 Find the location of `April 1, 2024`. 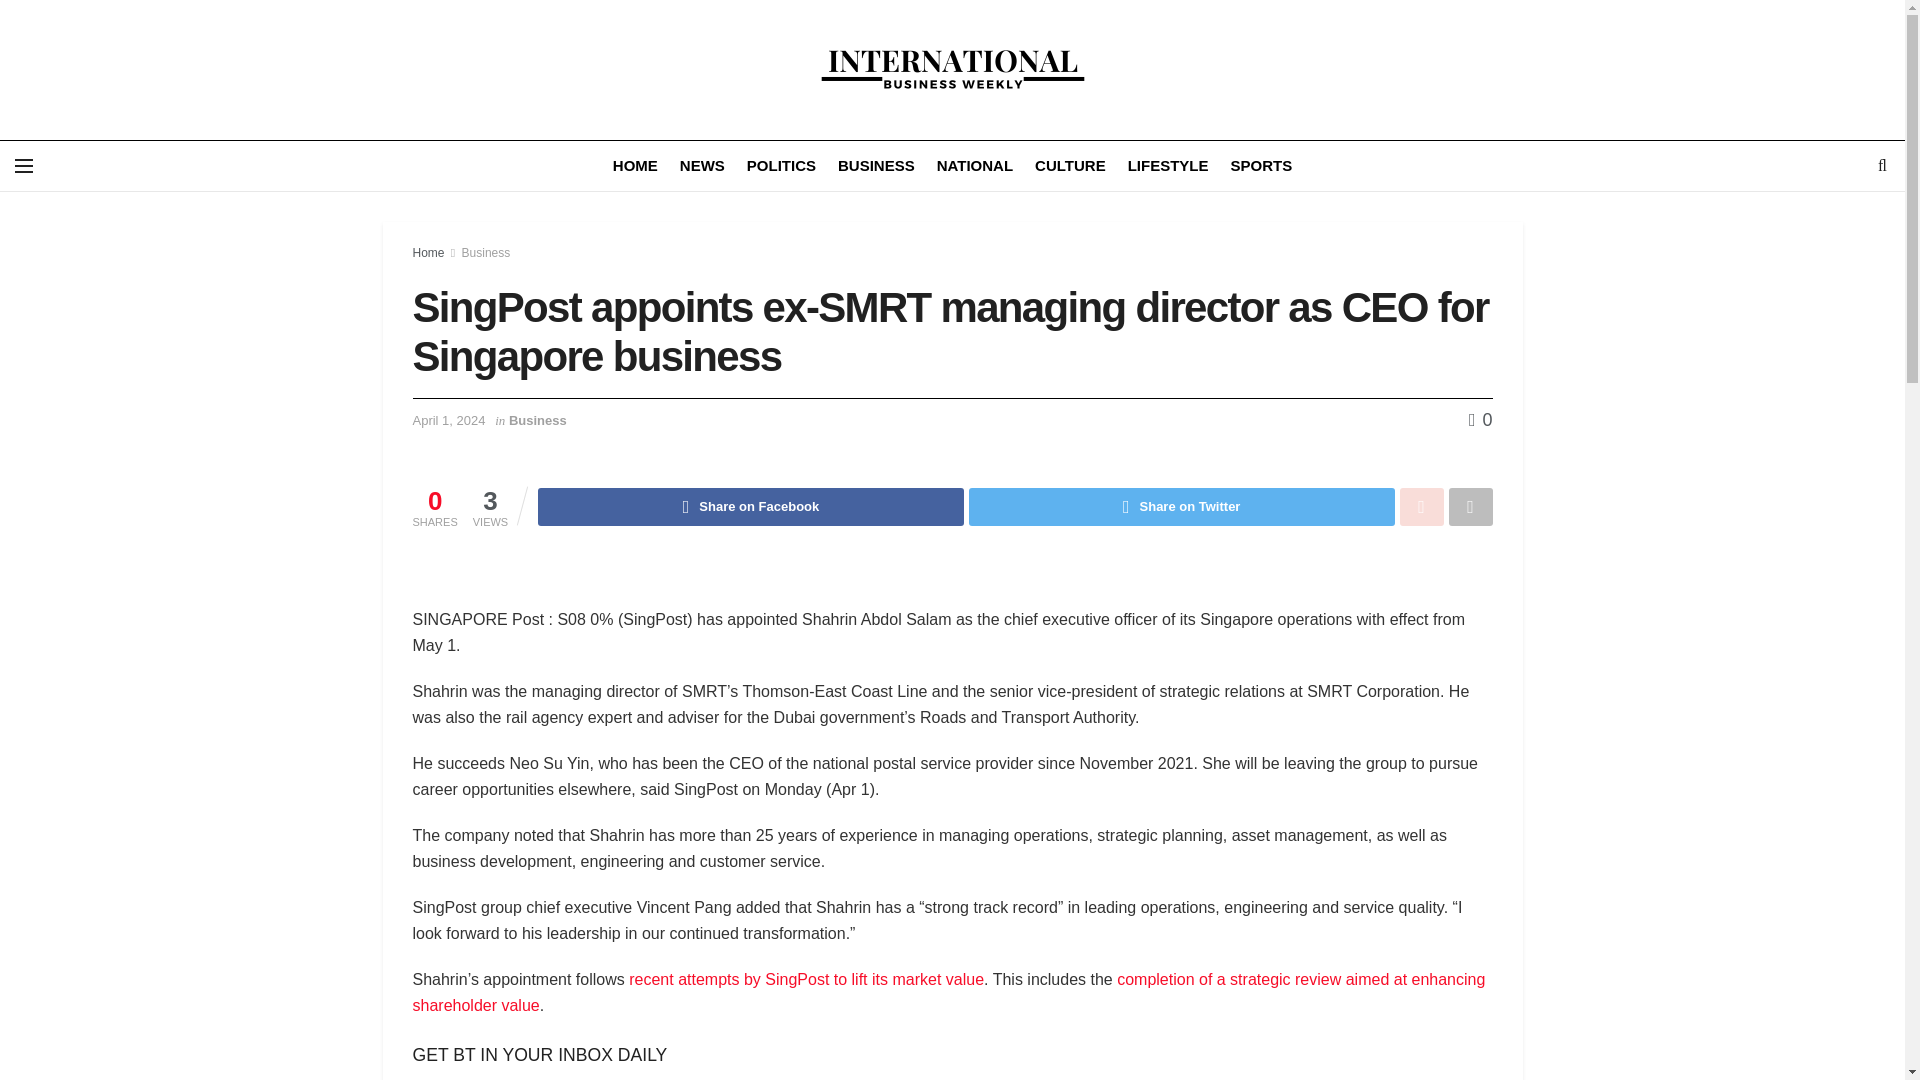

April 1, 2024 is located at coordinates (448, 420).